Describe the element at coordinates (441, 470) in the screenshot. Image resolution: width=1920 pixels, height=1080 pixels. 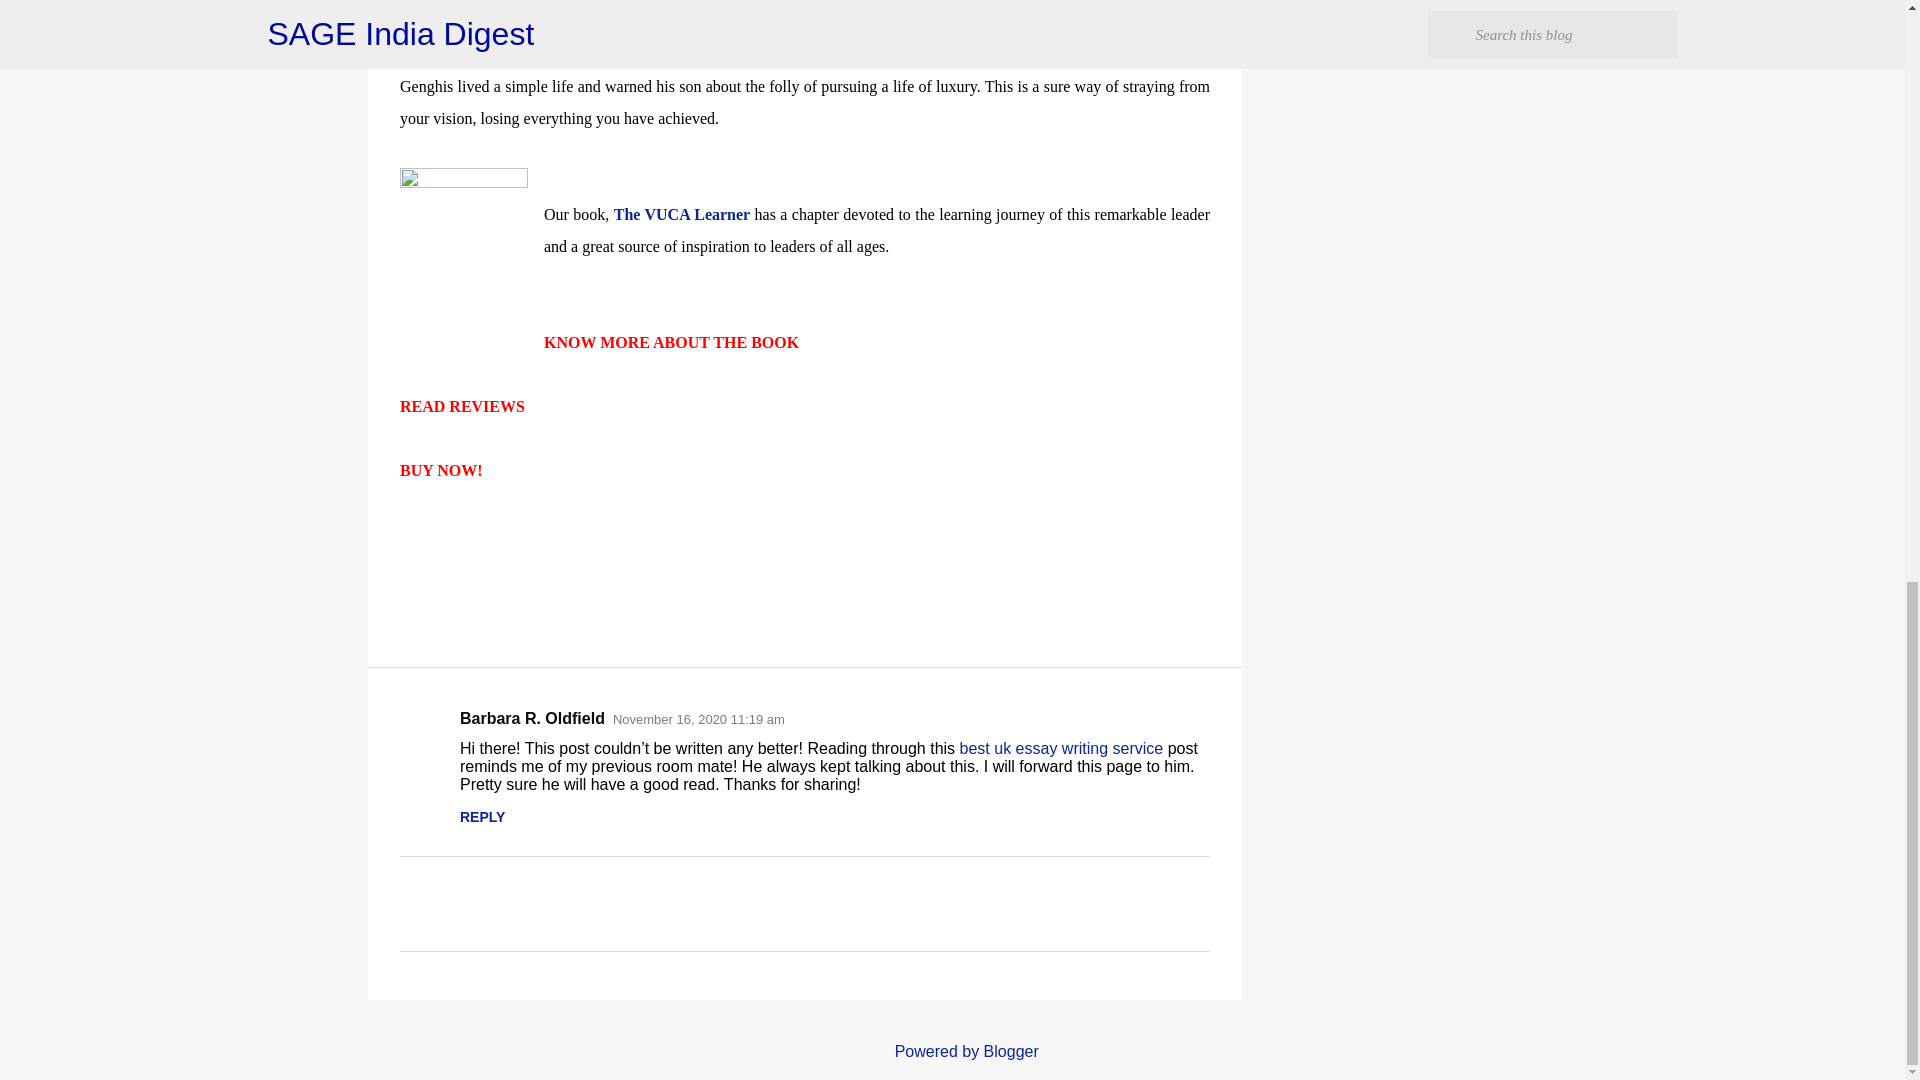
I see `BUY NOW!` at that location.